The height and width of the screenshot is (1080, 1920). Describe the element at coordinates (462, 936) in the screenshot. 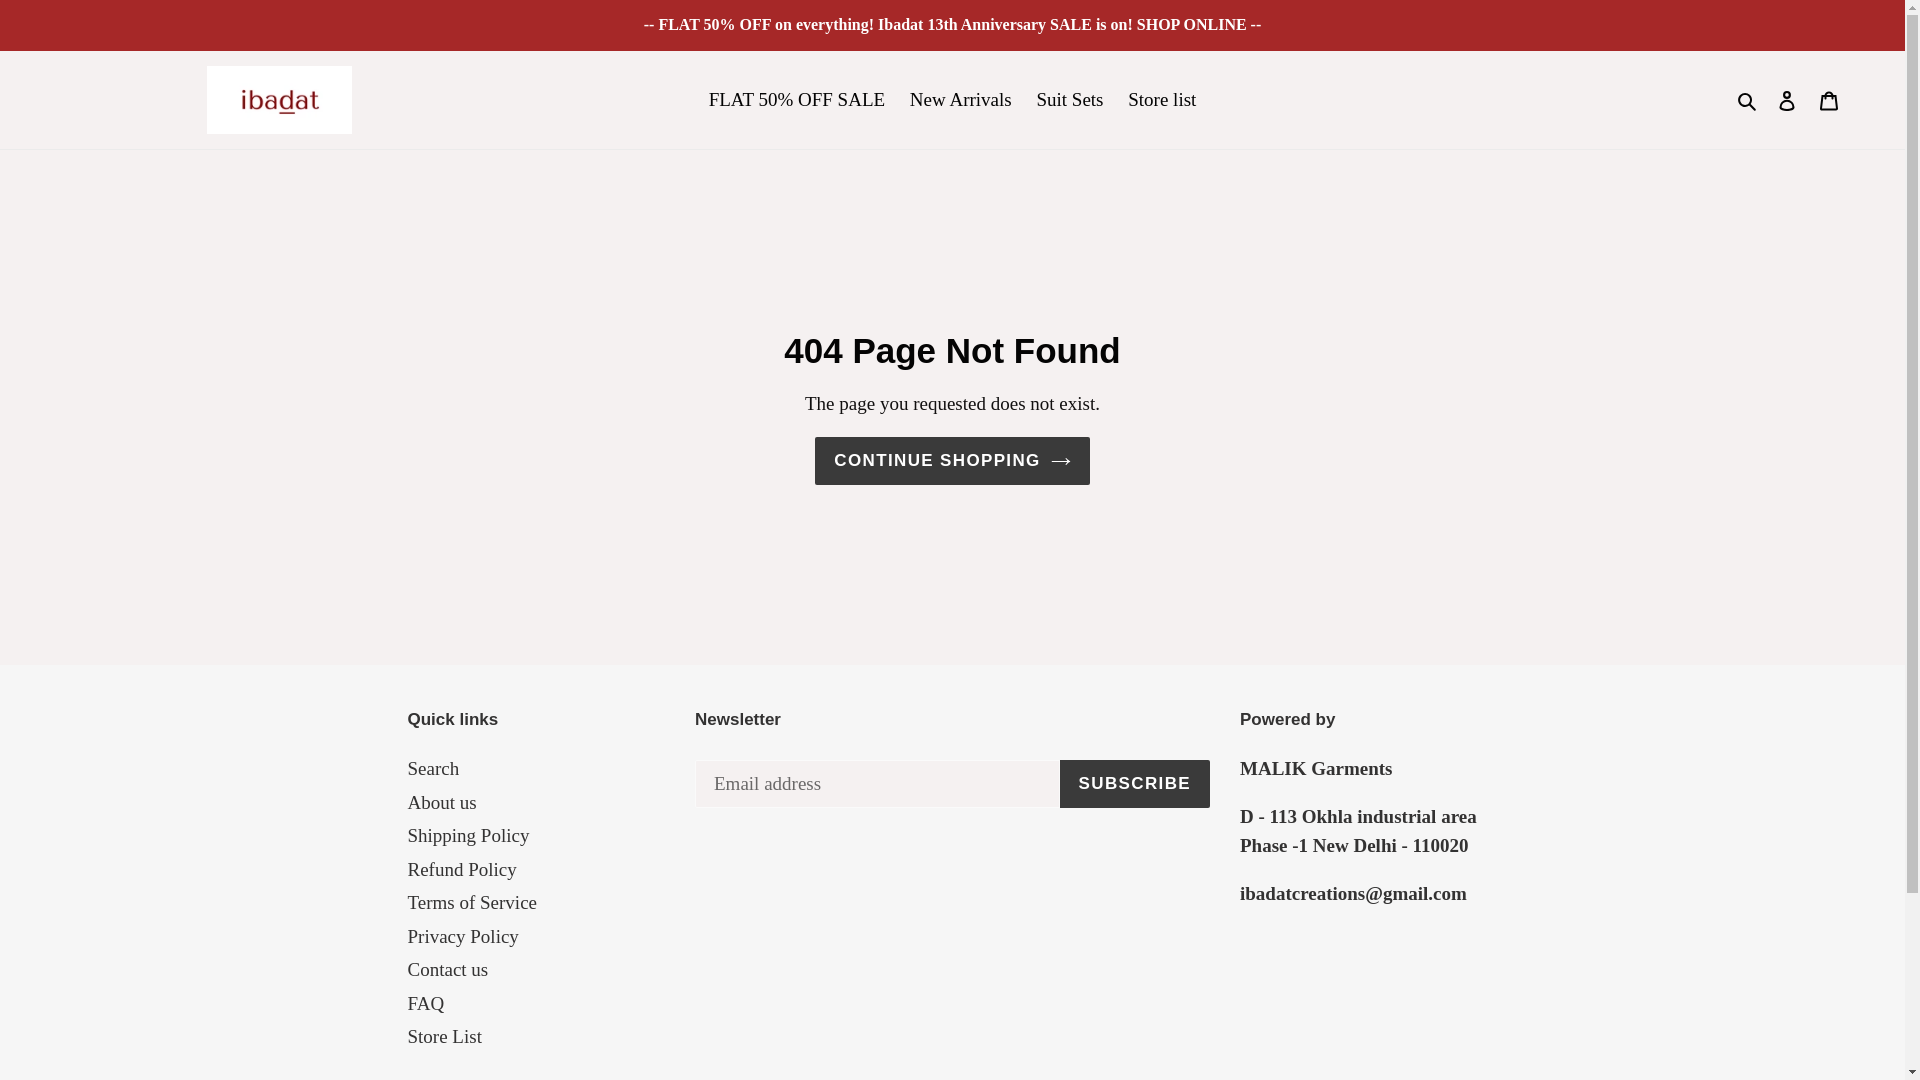

I see `Privacy Policy` at that location.